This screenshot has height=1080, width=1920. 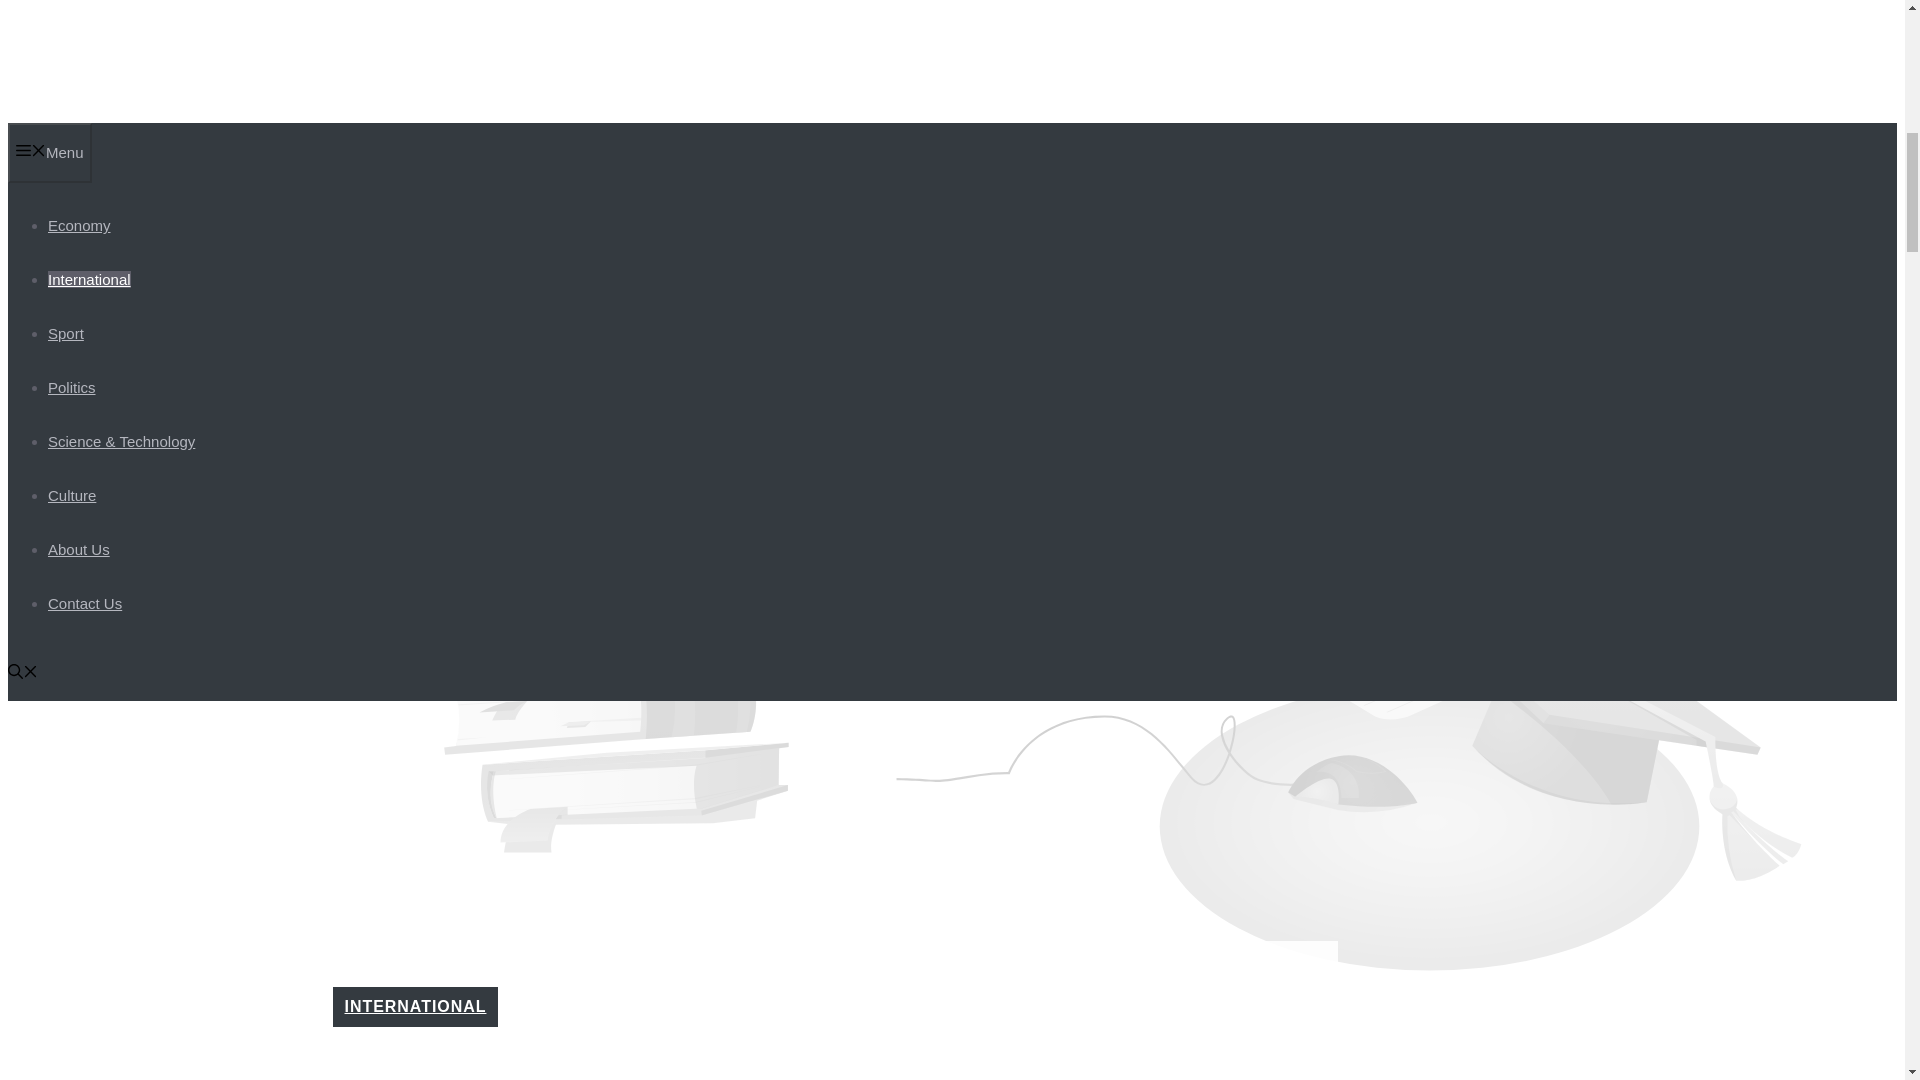 What do you see at coordinates (1855, 949) in the screenshot?
I see `Scroll back to top` at bounding box center [1855, 949].